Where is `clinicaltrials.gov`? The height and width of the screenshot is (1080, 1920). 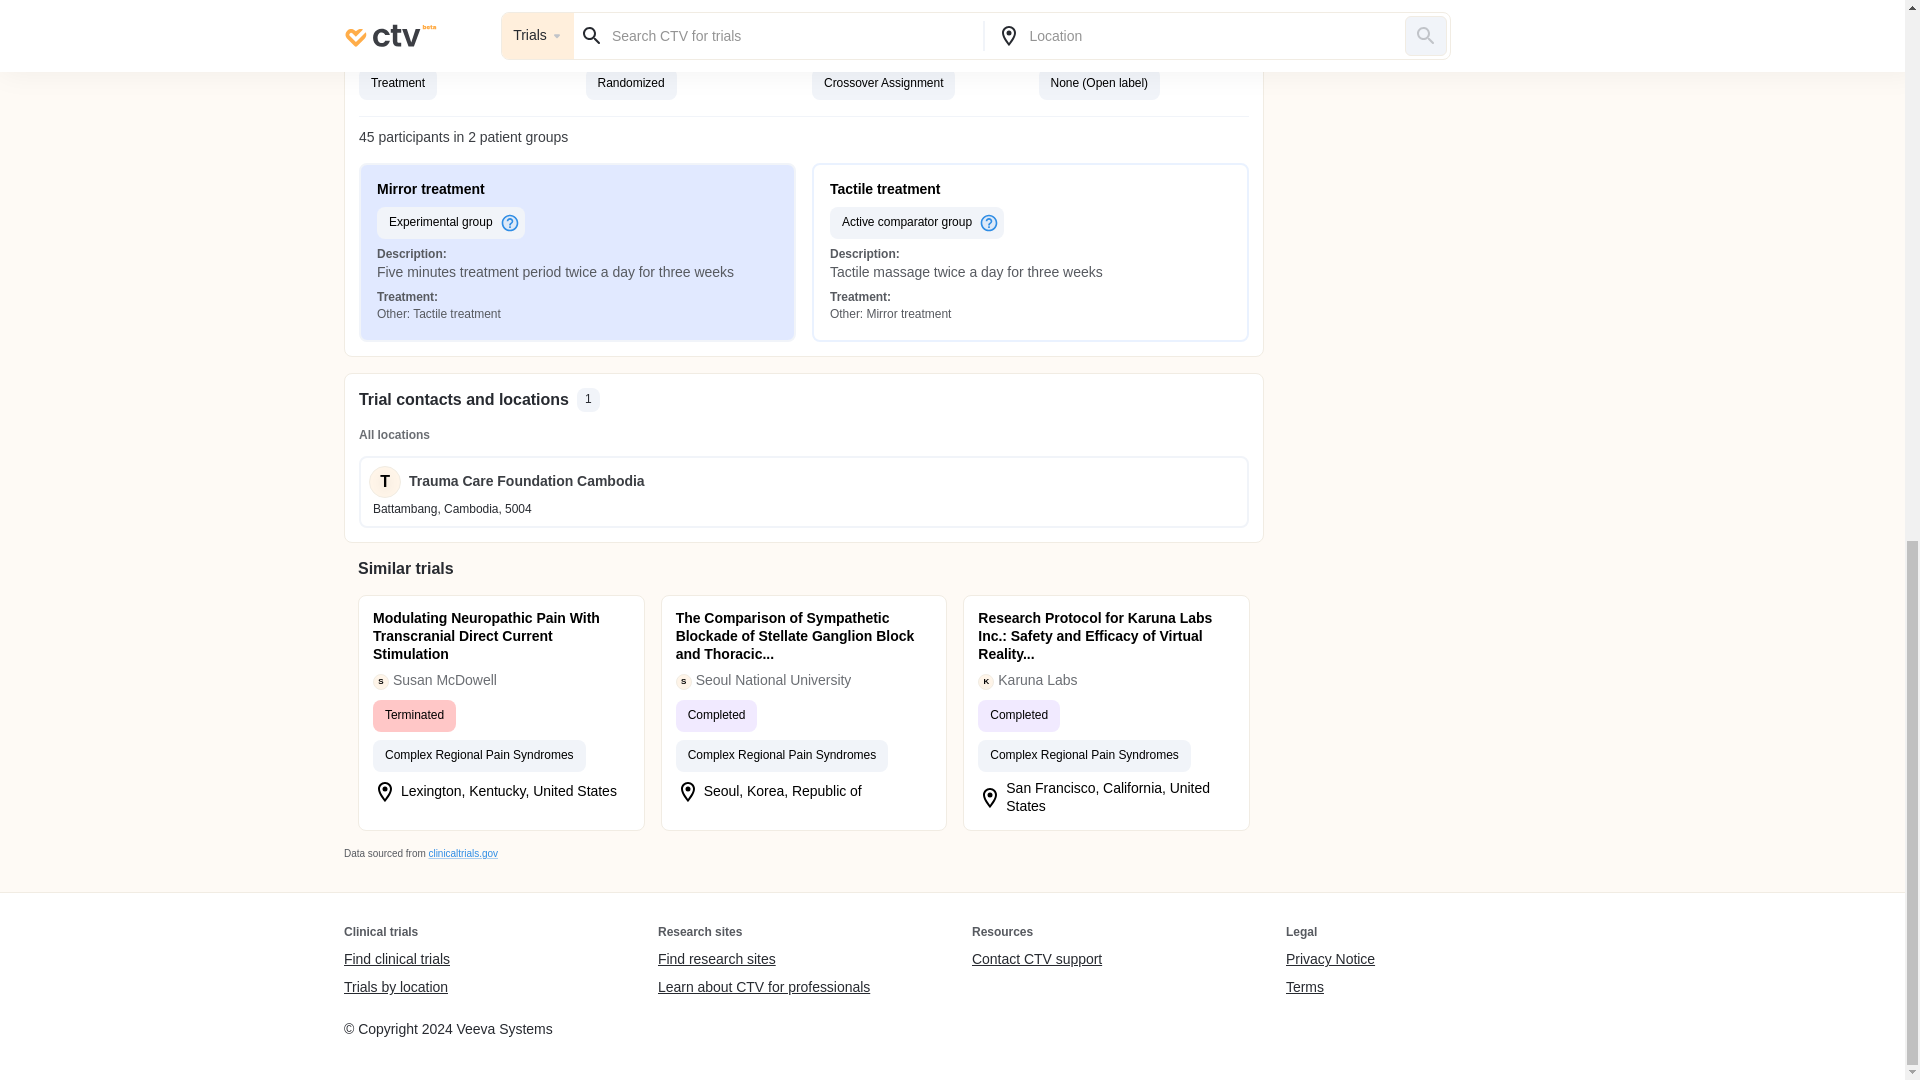 clinicaltrials.gov is located at coordinates (462, 852).